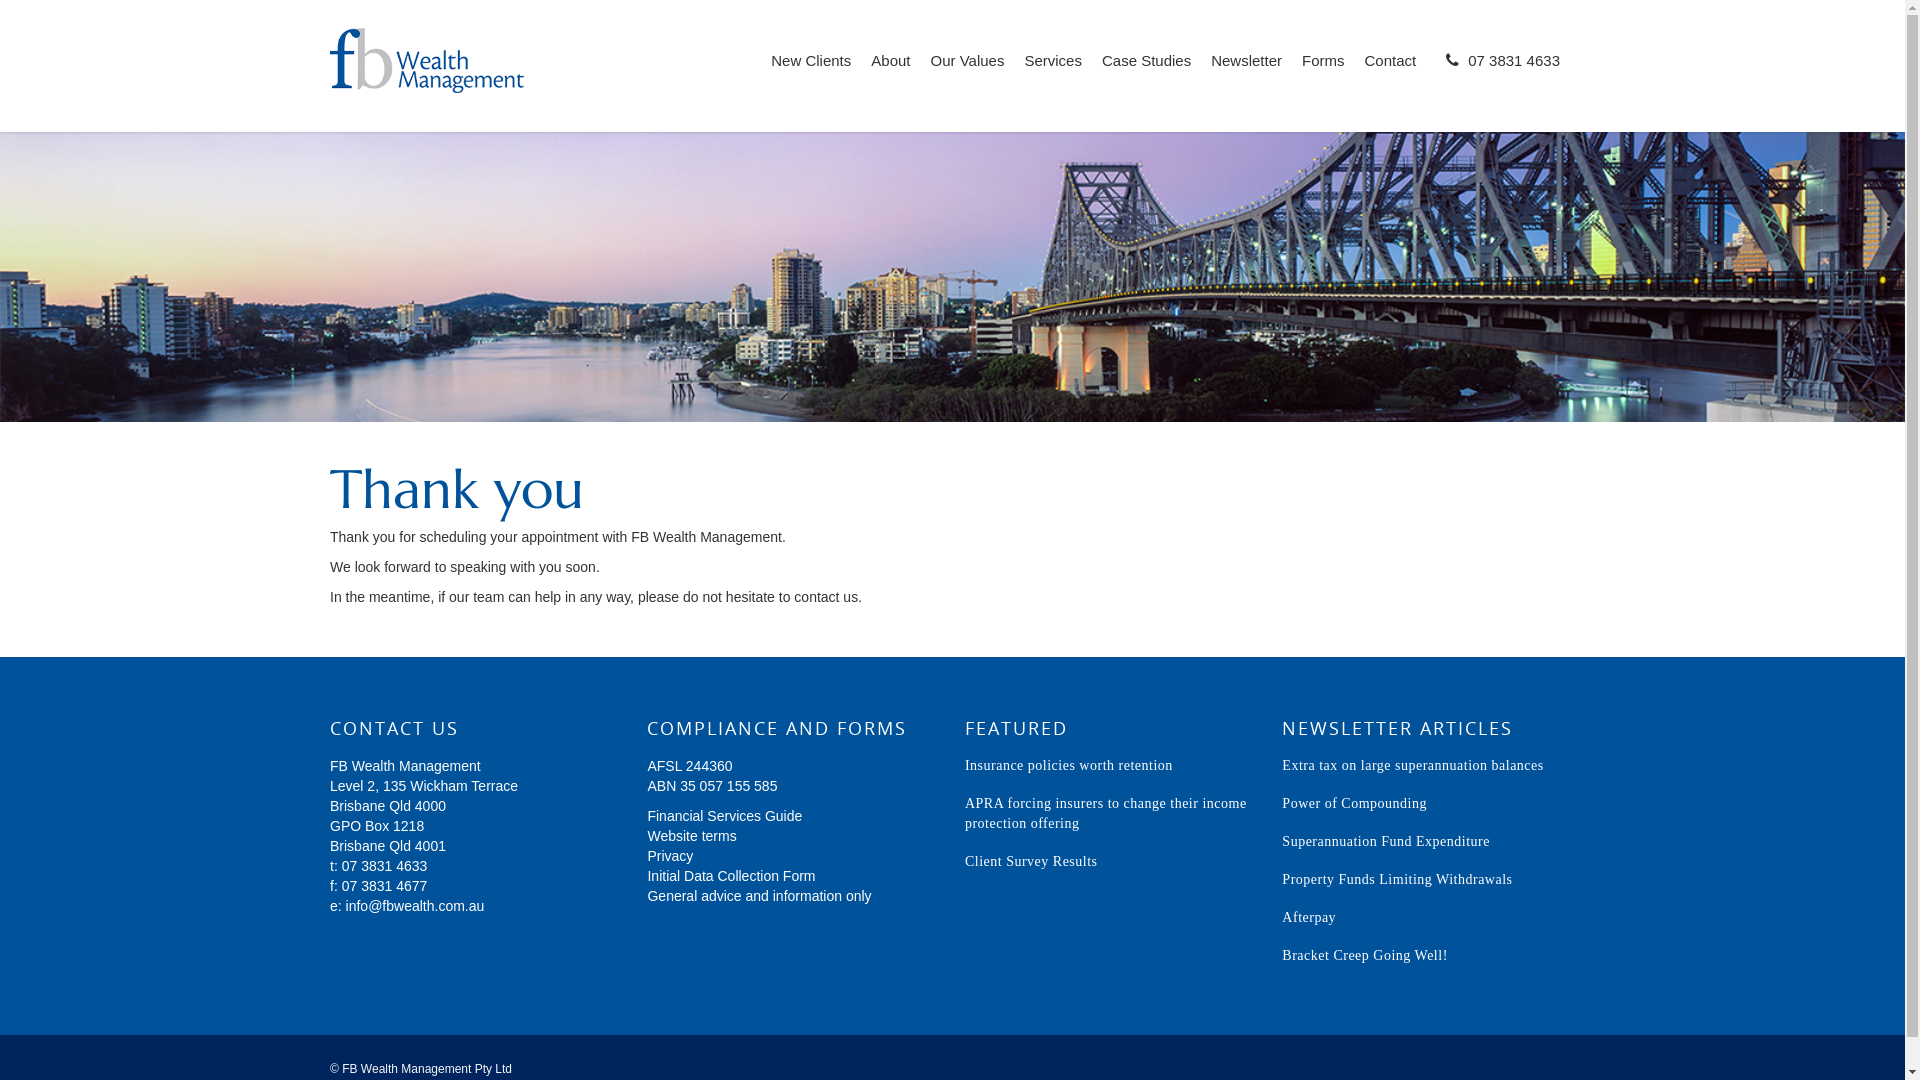  I want to click on 07 3831 4633, so click(385, 866).